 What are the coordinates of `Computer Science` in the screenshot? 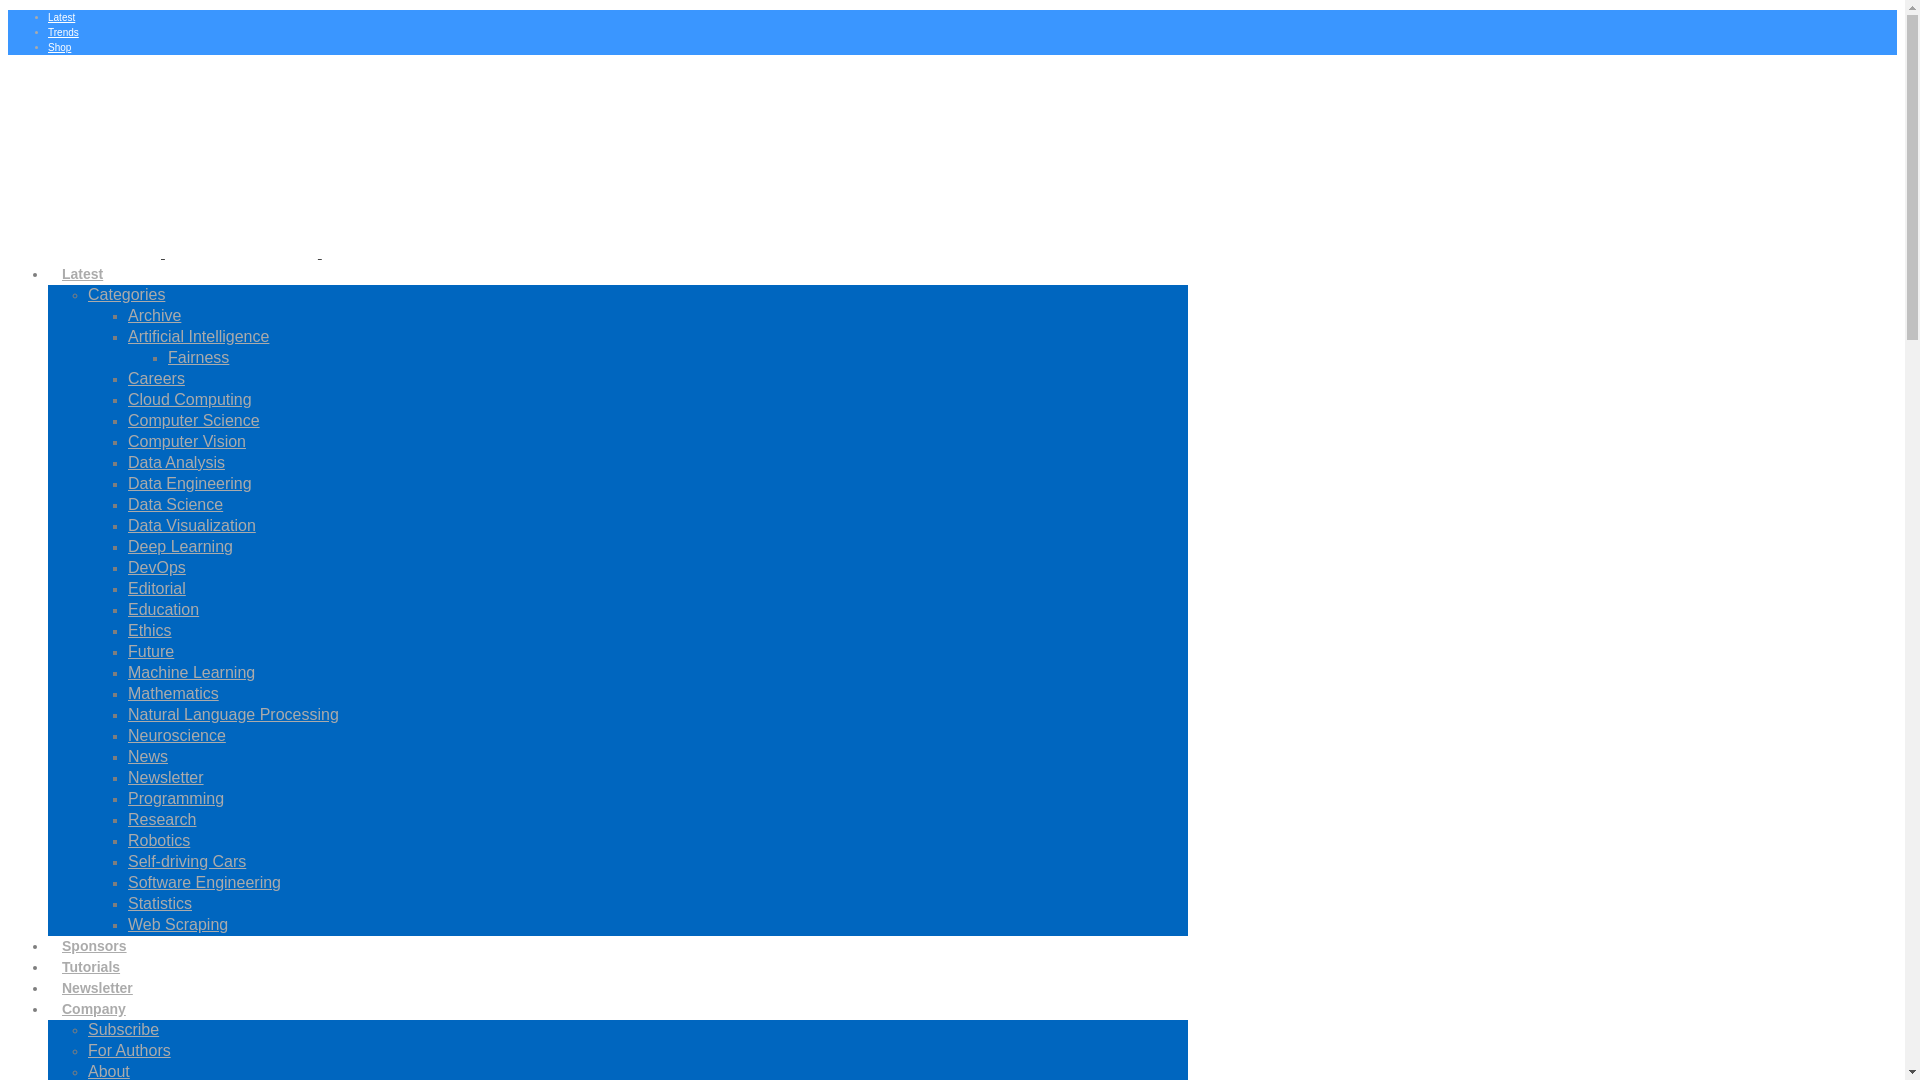 It's located at (194, 420).